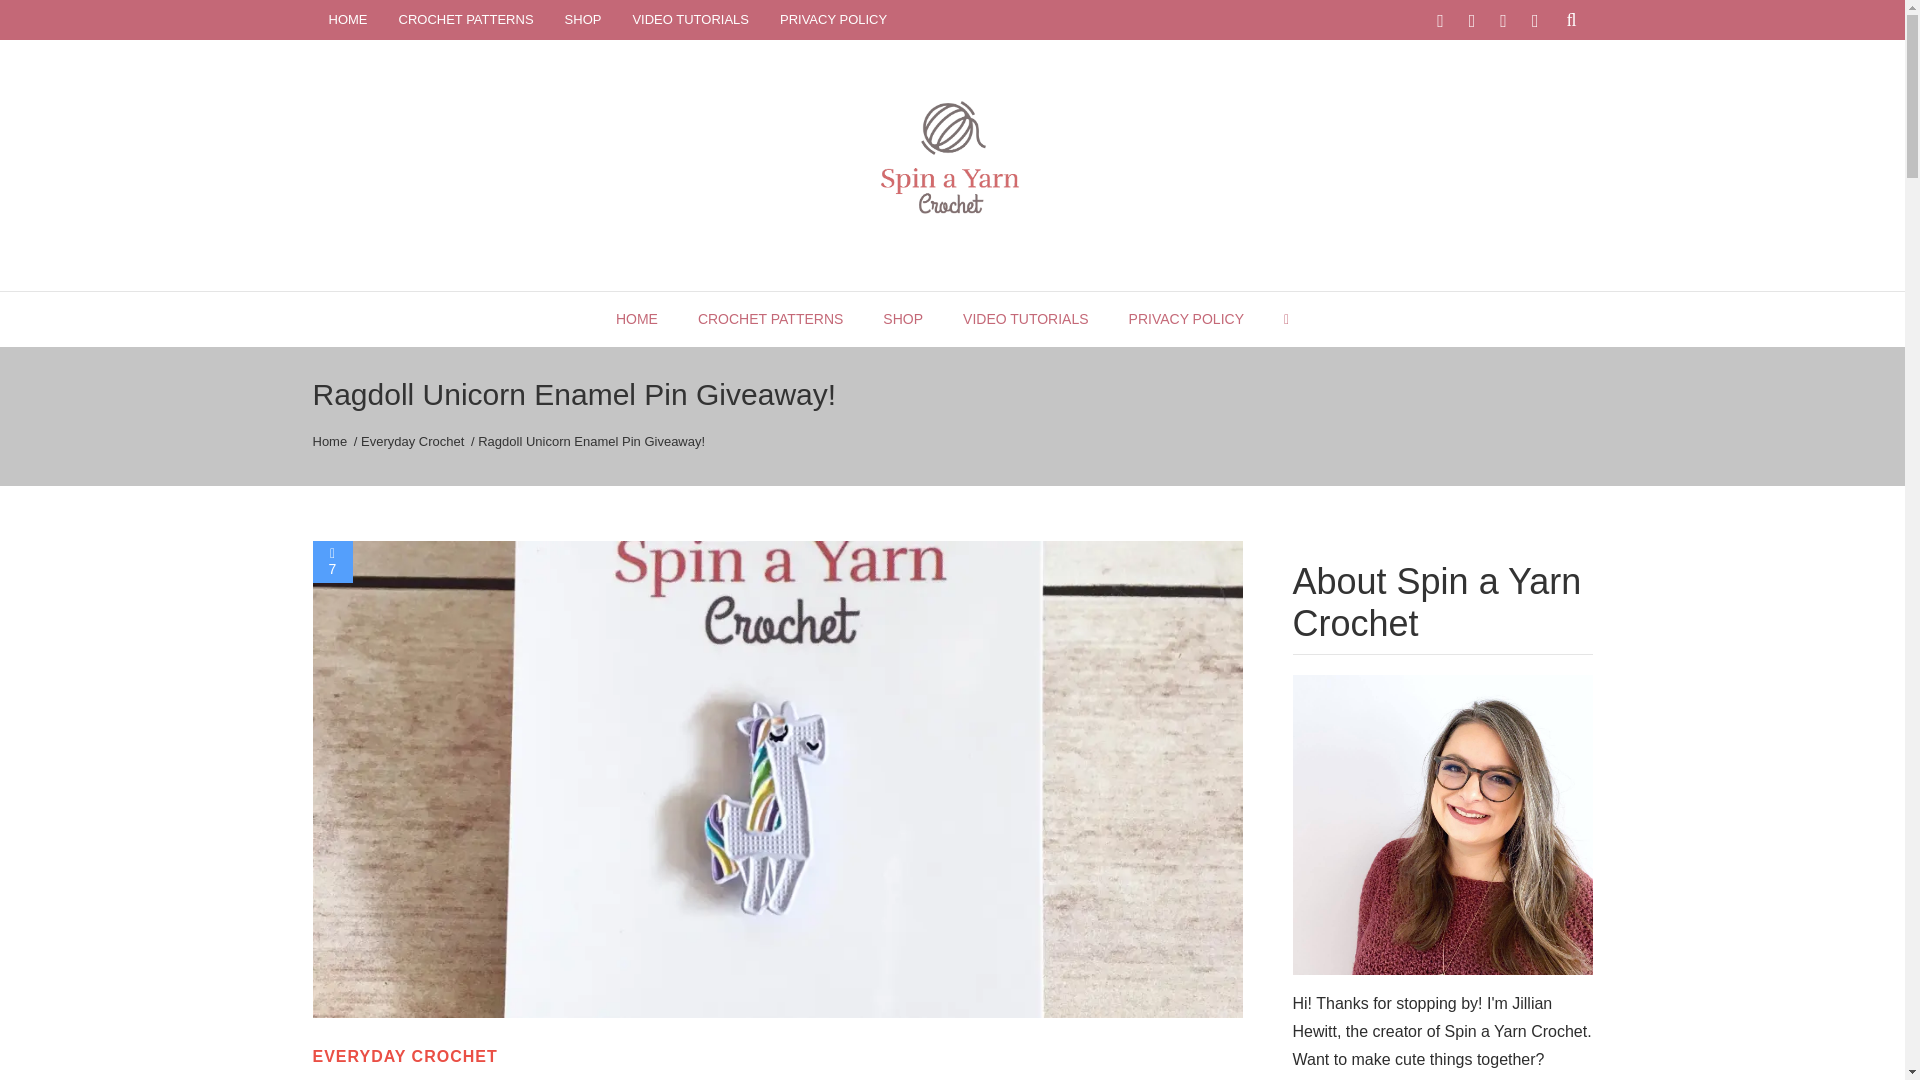 This screenshot has width=1920, height=1080. What do you see at coordinates (770, 318) in the screenshot?
I see `CROCHET PATTERNS` at bounding box center [770, 318].